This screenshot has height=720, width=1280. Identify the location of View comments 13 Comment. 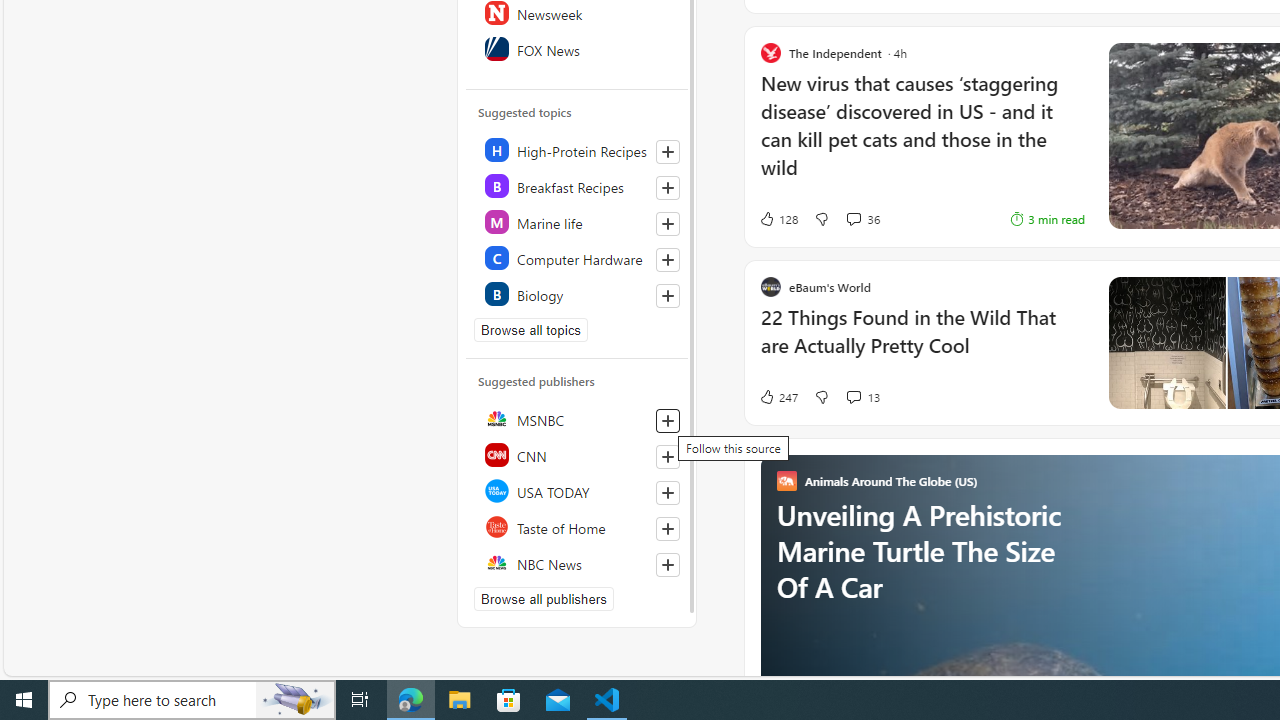
(862, 396).